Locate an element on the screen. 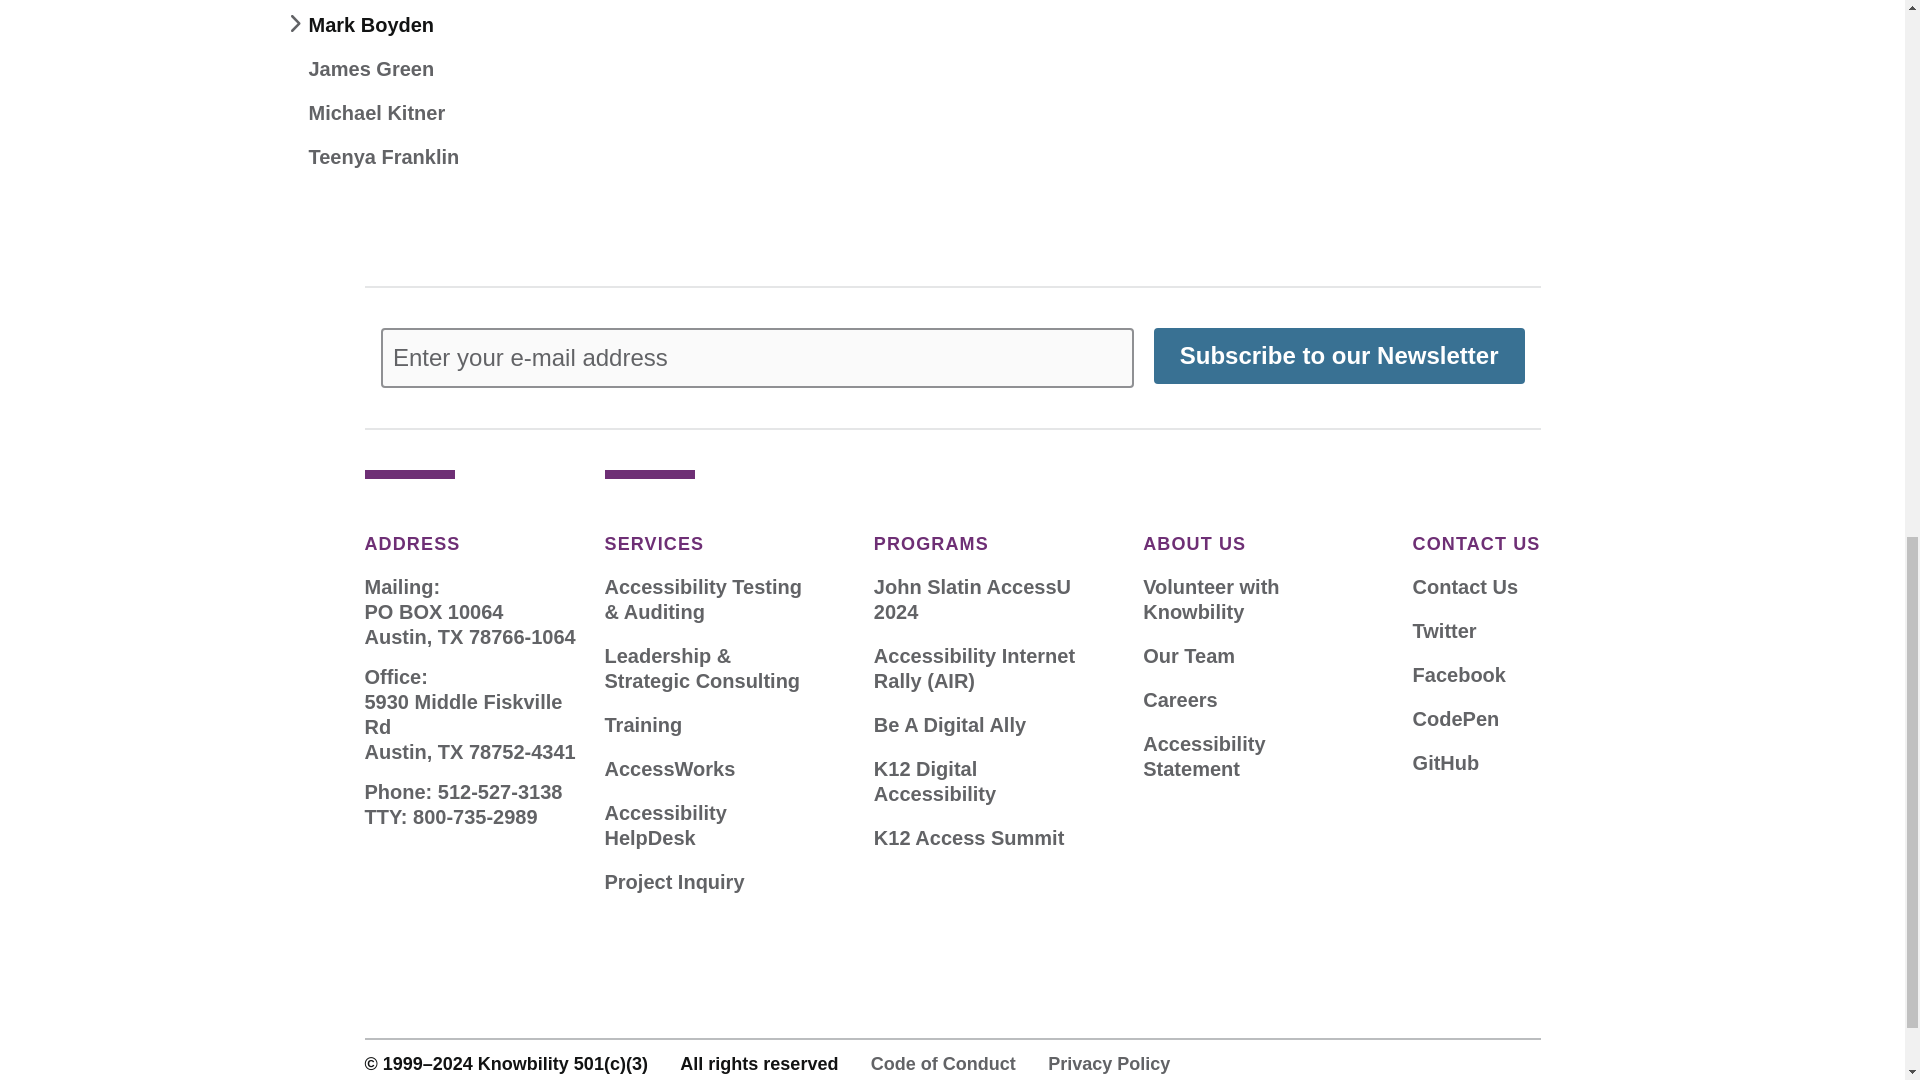 The height and width of the screenshot is (1080, 1920). Mark Boyden is located at coordinates (370, 24).